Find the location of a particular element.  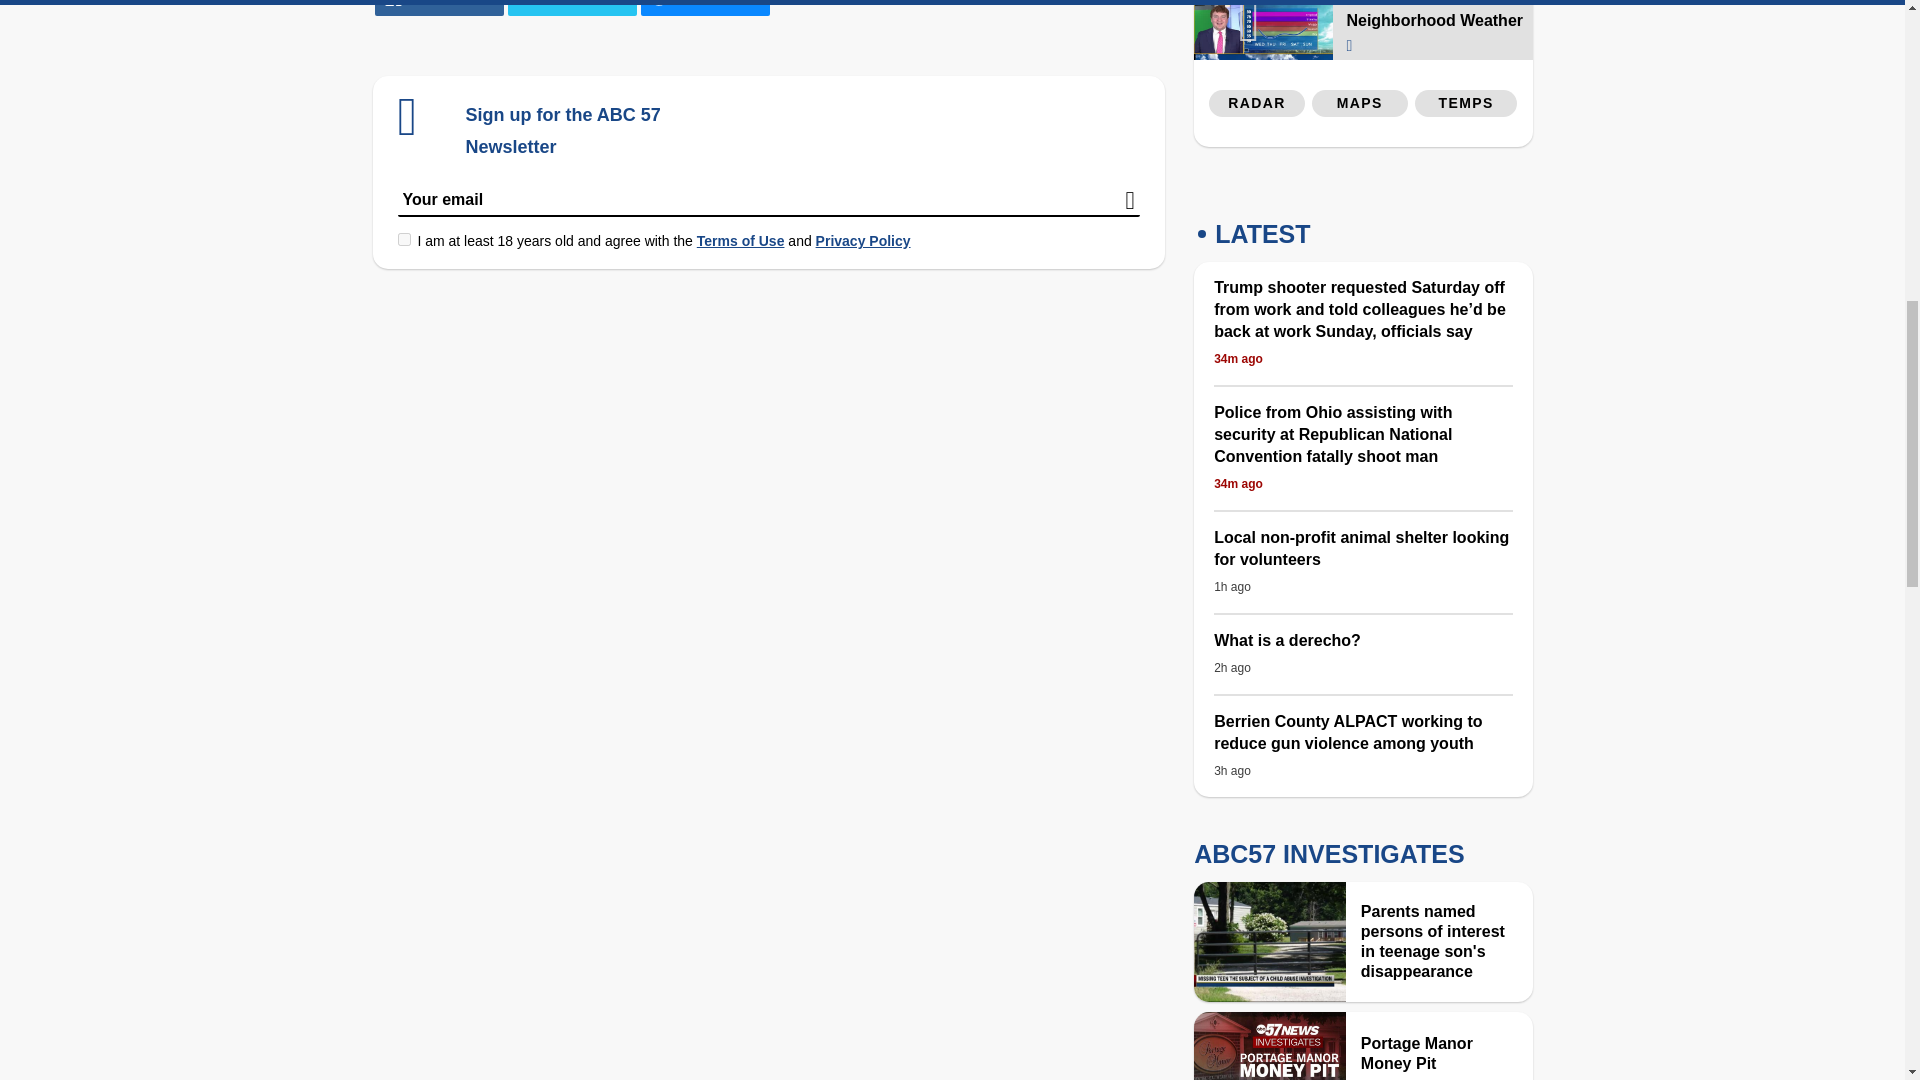

on is located at coordinates (404, 240).